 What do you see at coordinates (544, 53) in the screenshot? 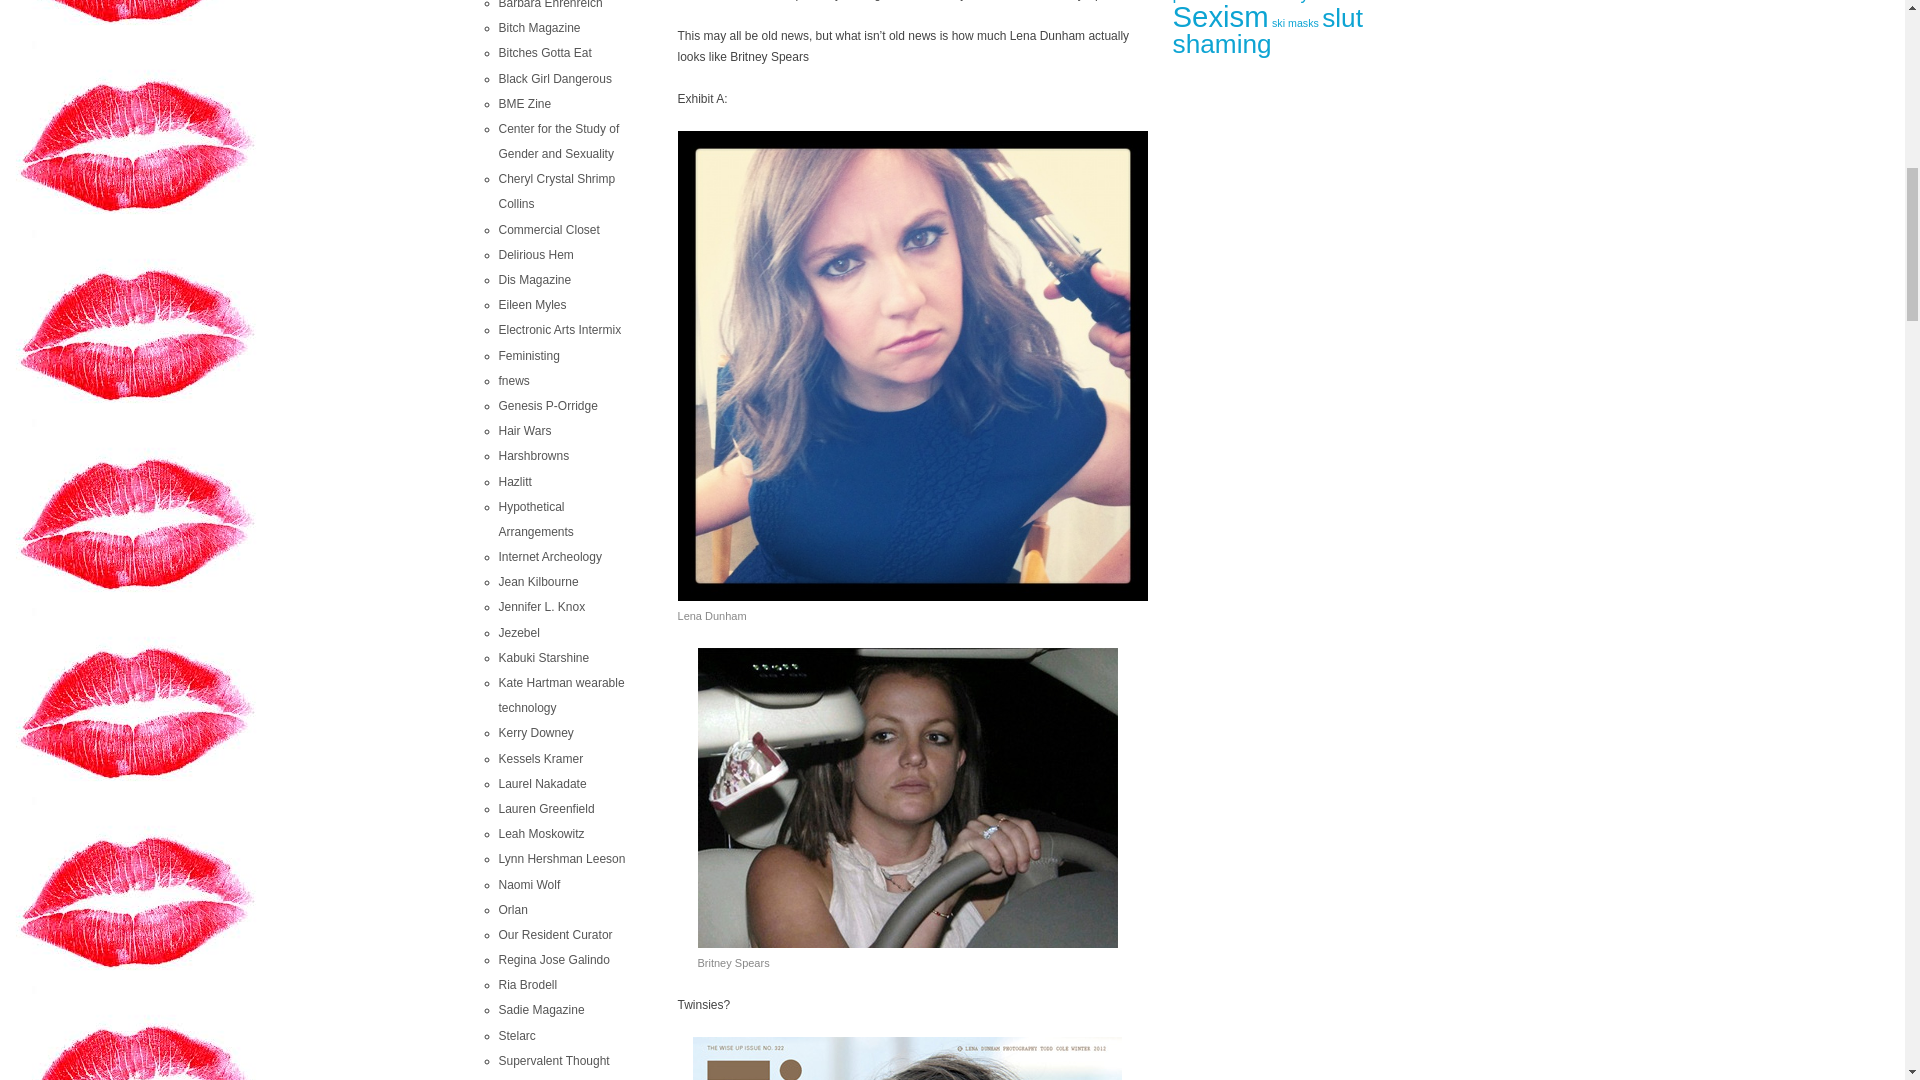
I see `Bitches Gotta Eat` at bounding box center [544, 53].